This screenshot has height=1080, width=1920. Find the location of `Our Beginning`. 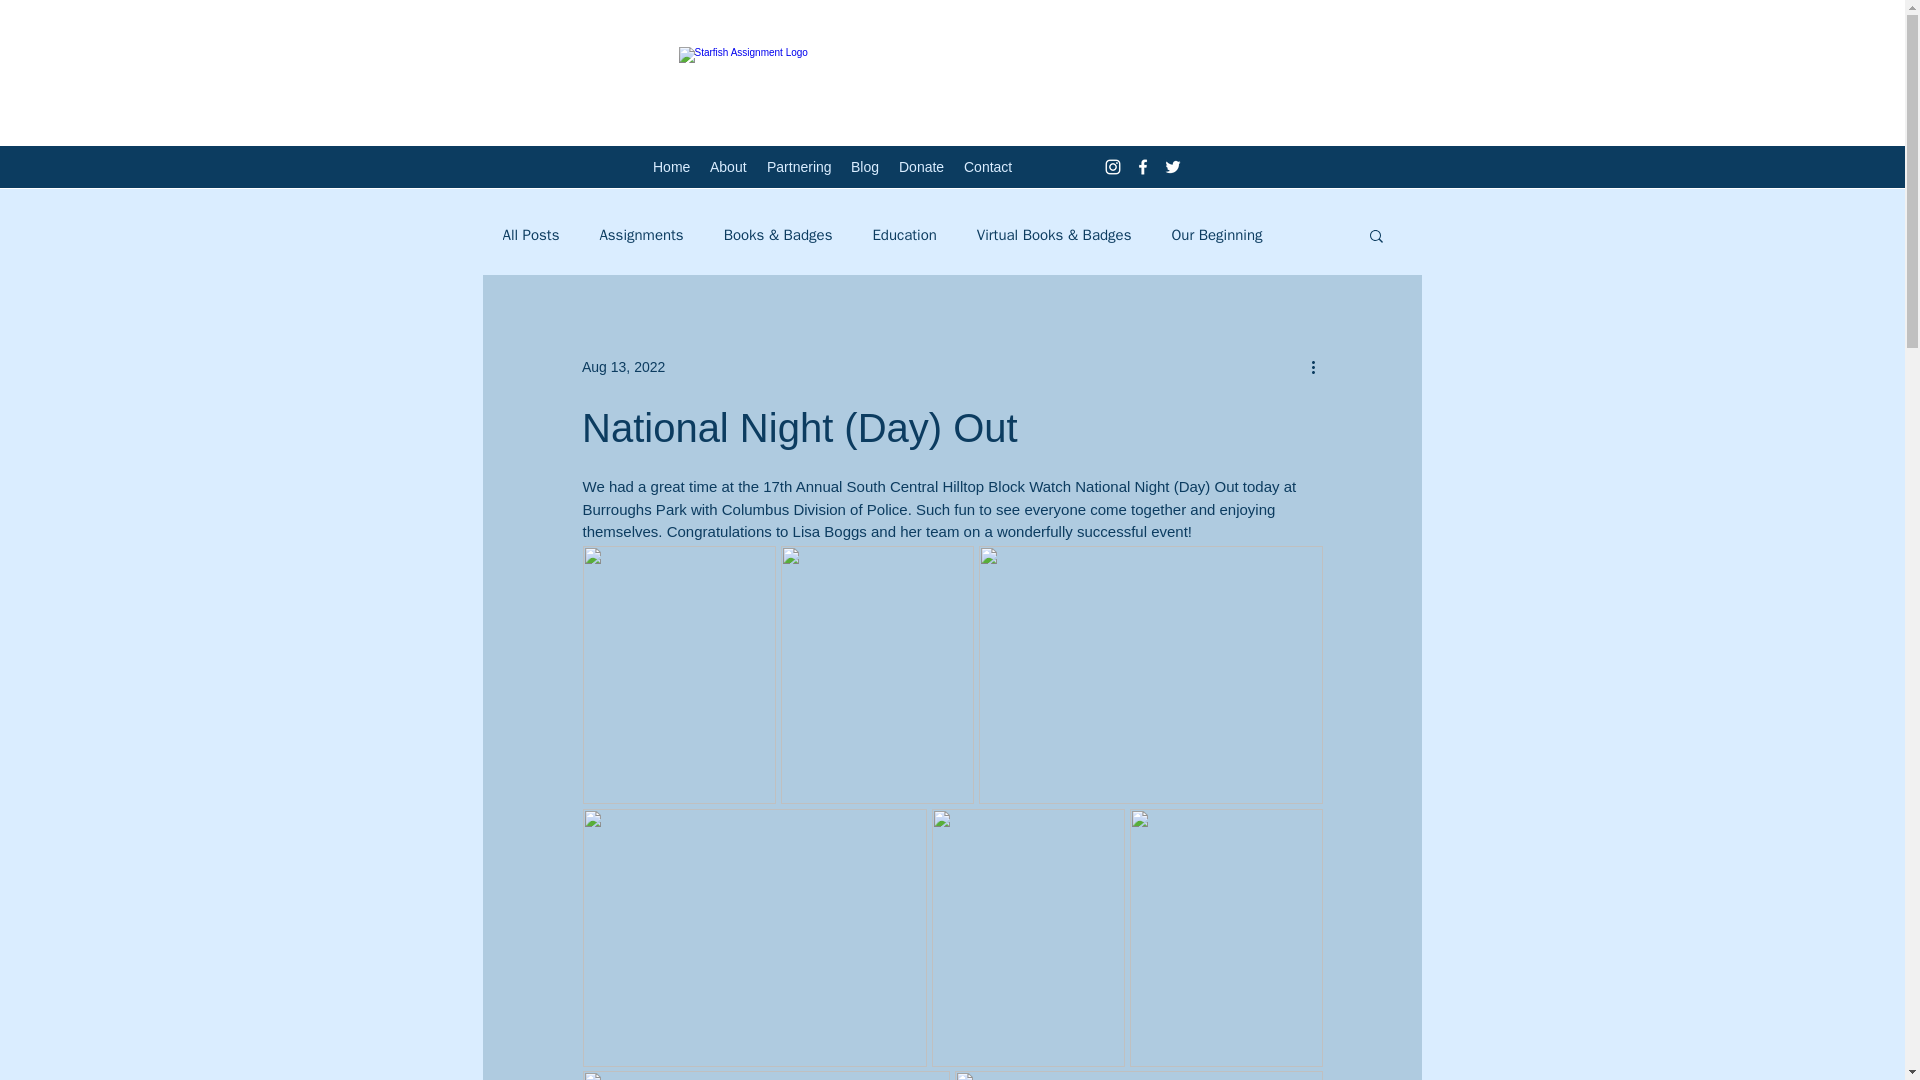

Our Beginning is located at coordinates (1216, 235).